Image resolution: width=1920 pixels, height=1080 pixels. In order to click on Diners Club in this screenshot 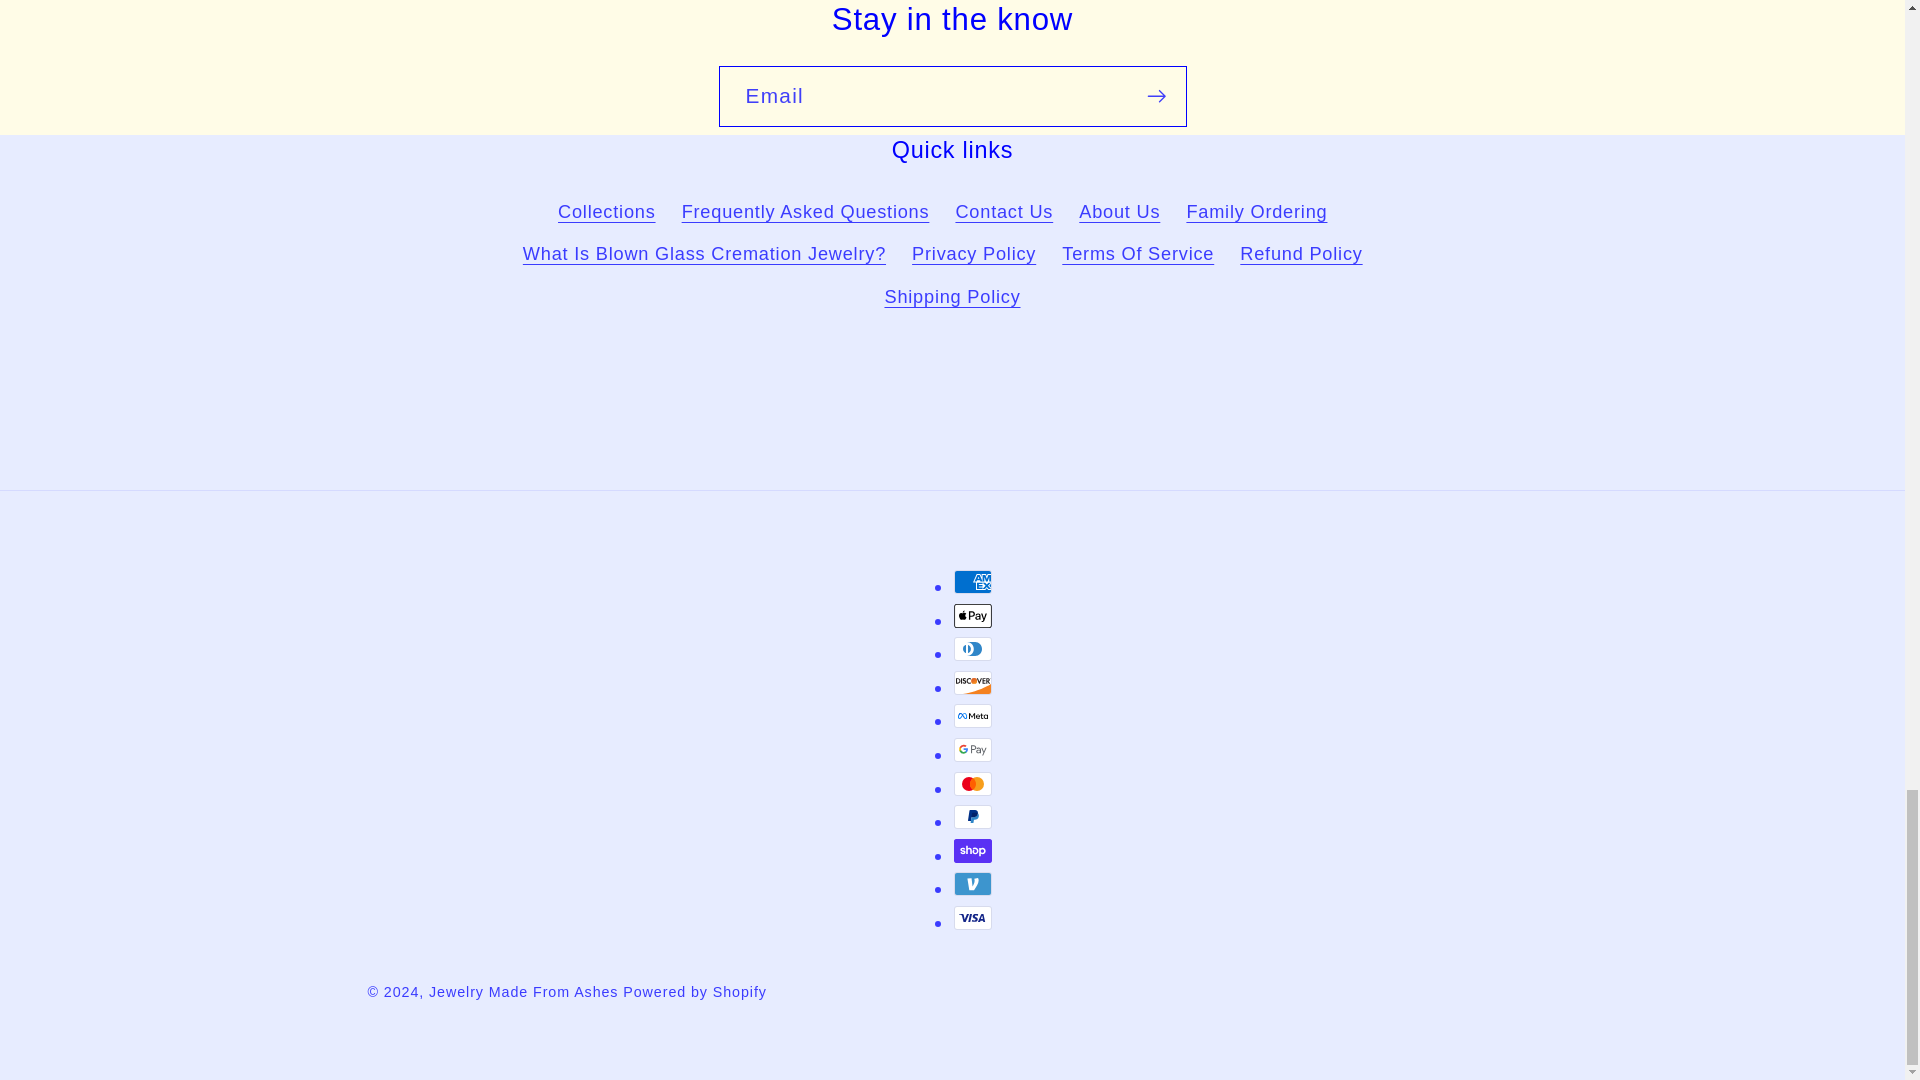, I will do `click(973, 648)`.